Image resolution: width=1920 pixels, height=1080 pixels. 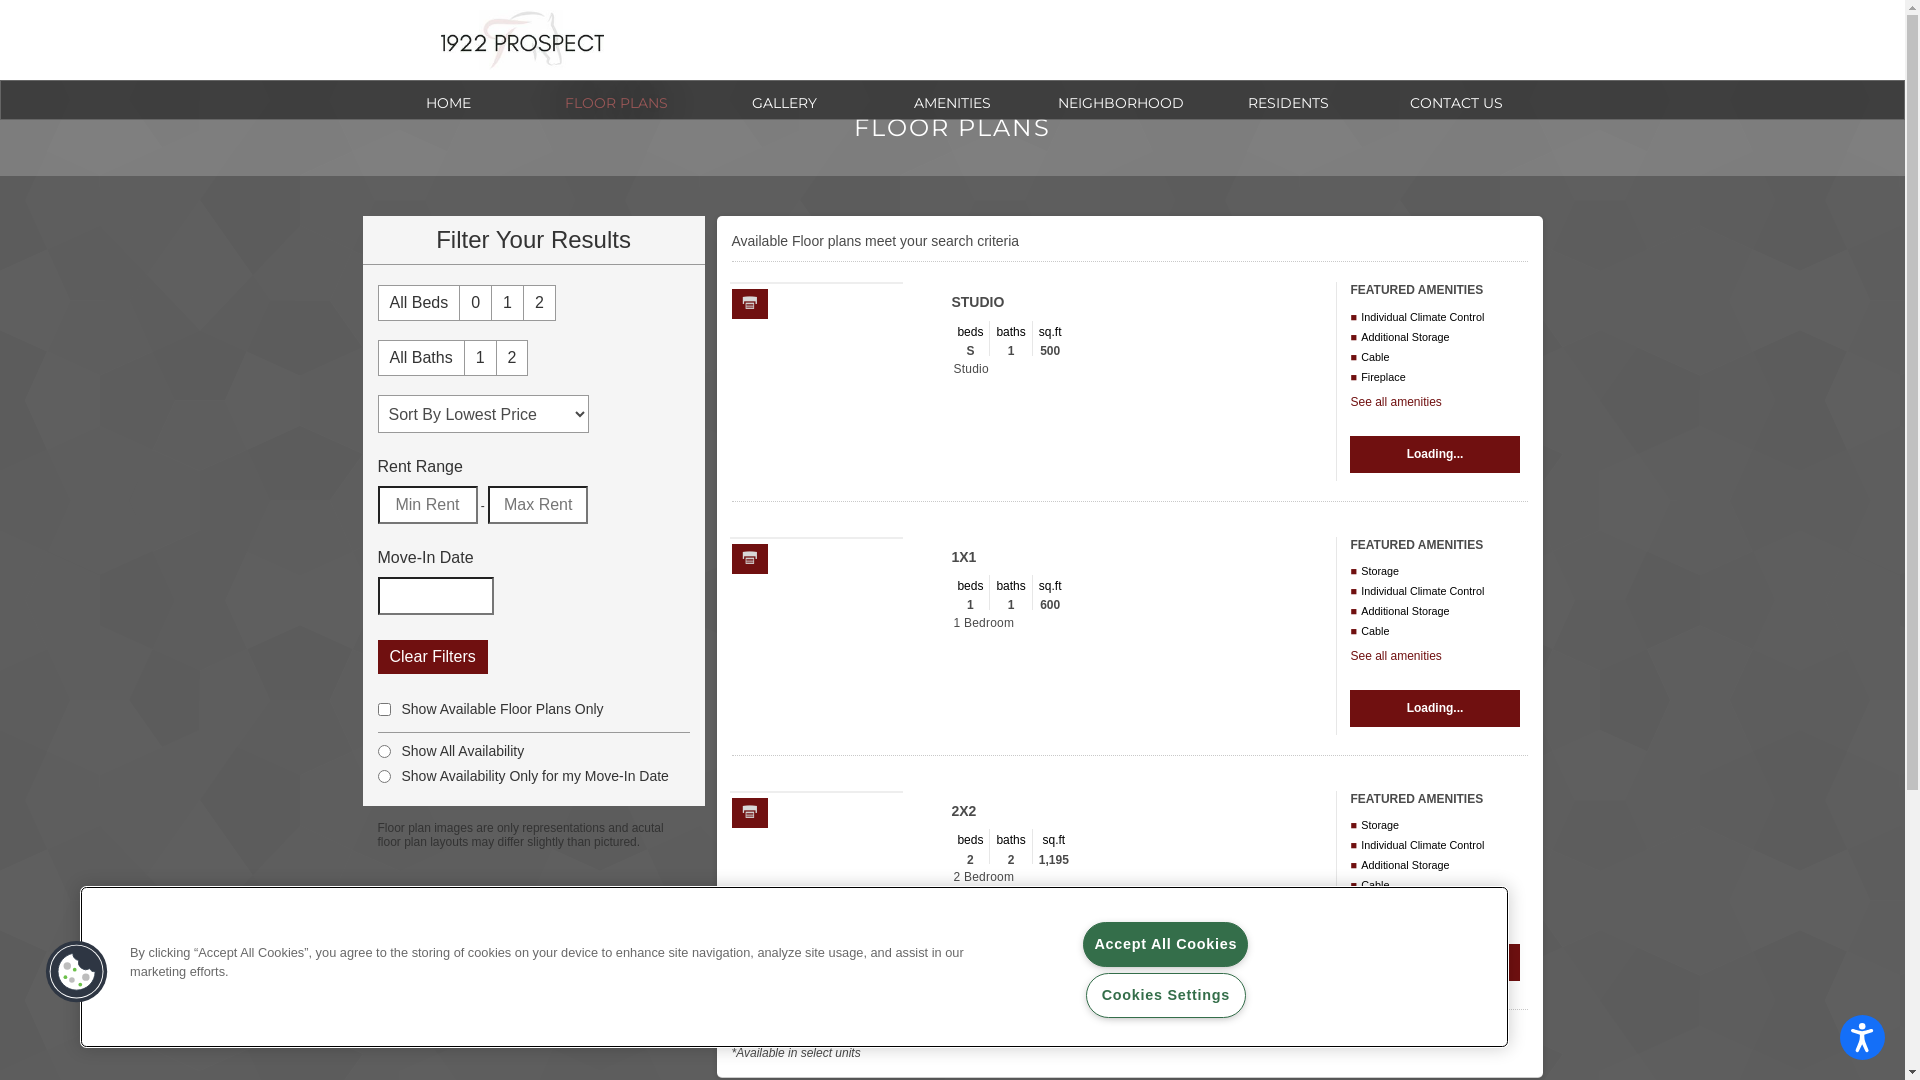 What do you see at coordinates (522, 40) in the screenshot?
I see `1922 Prospect Apartments` at bounding box center [522, 40].